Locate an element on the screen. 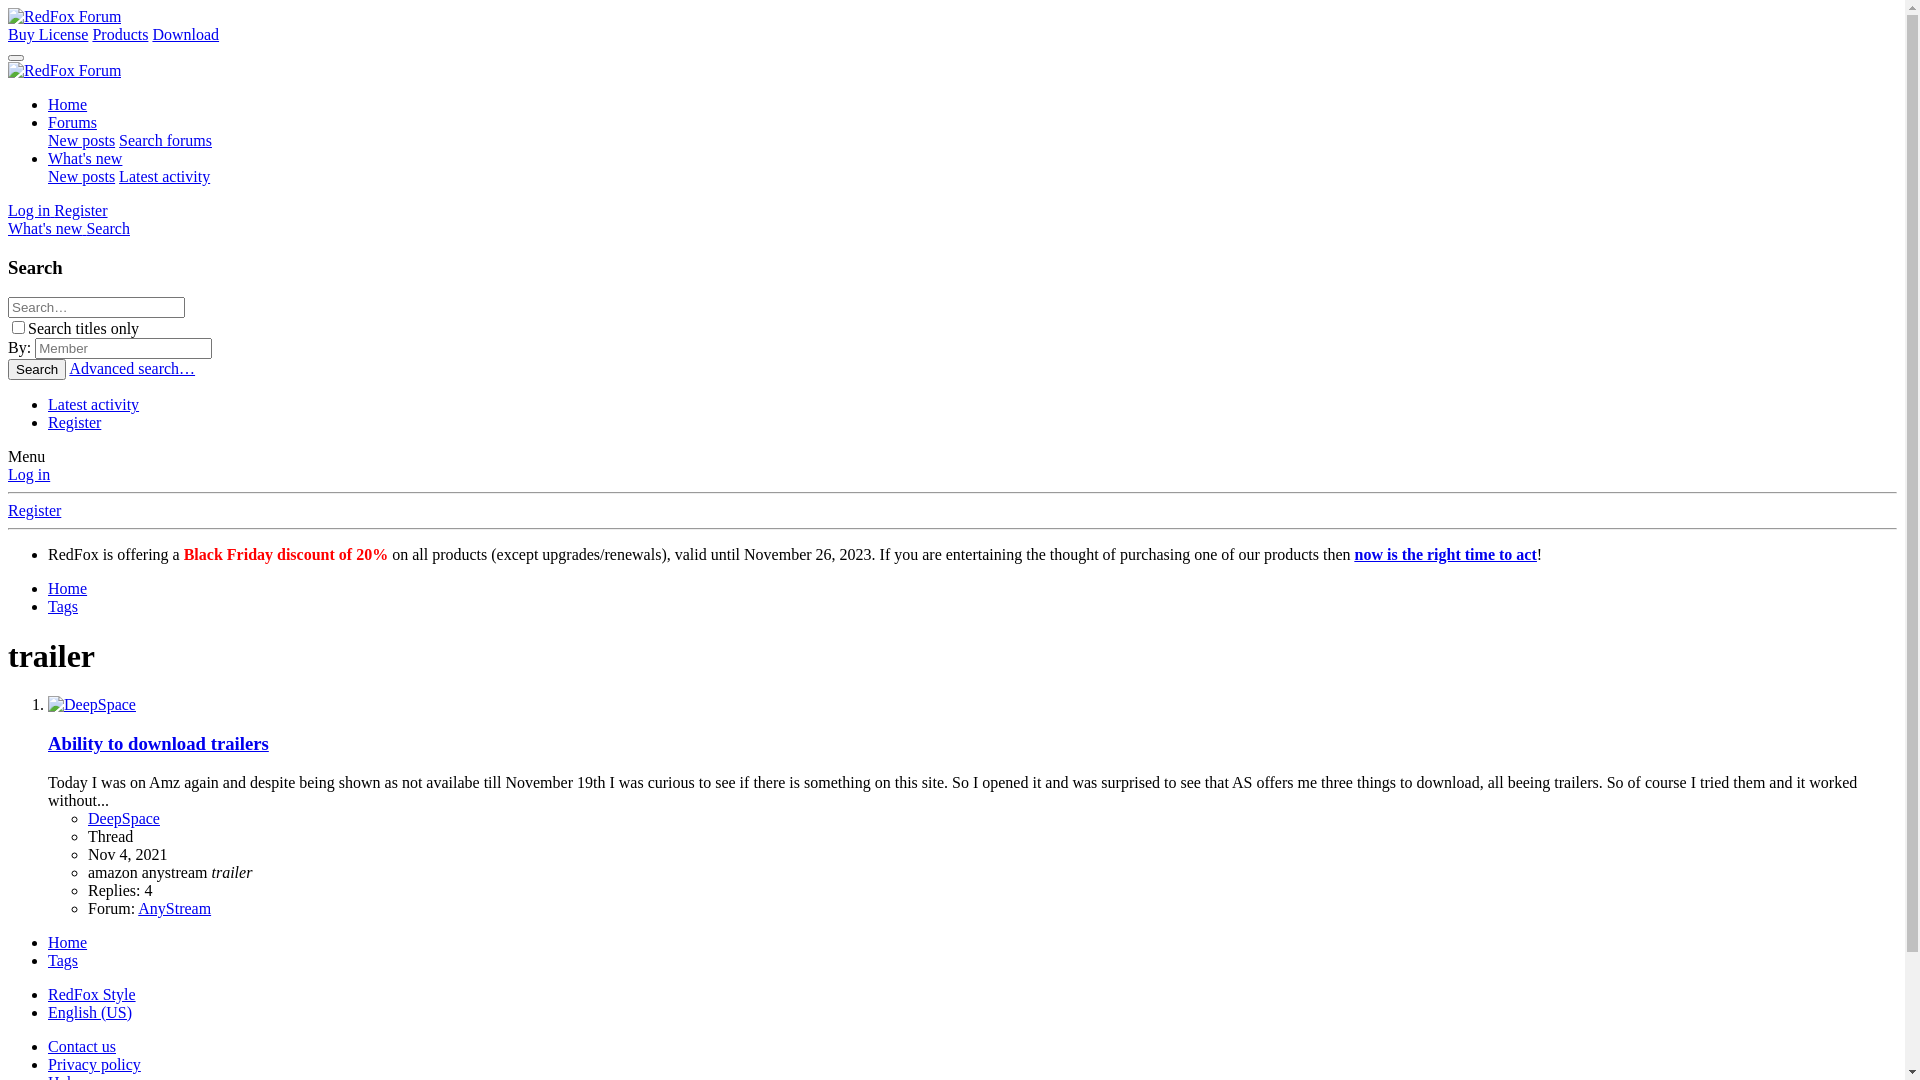 The height and width of the screenshot is (1080, 1920). Privacy policy is located at coordinates (94, 1064).